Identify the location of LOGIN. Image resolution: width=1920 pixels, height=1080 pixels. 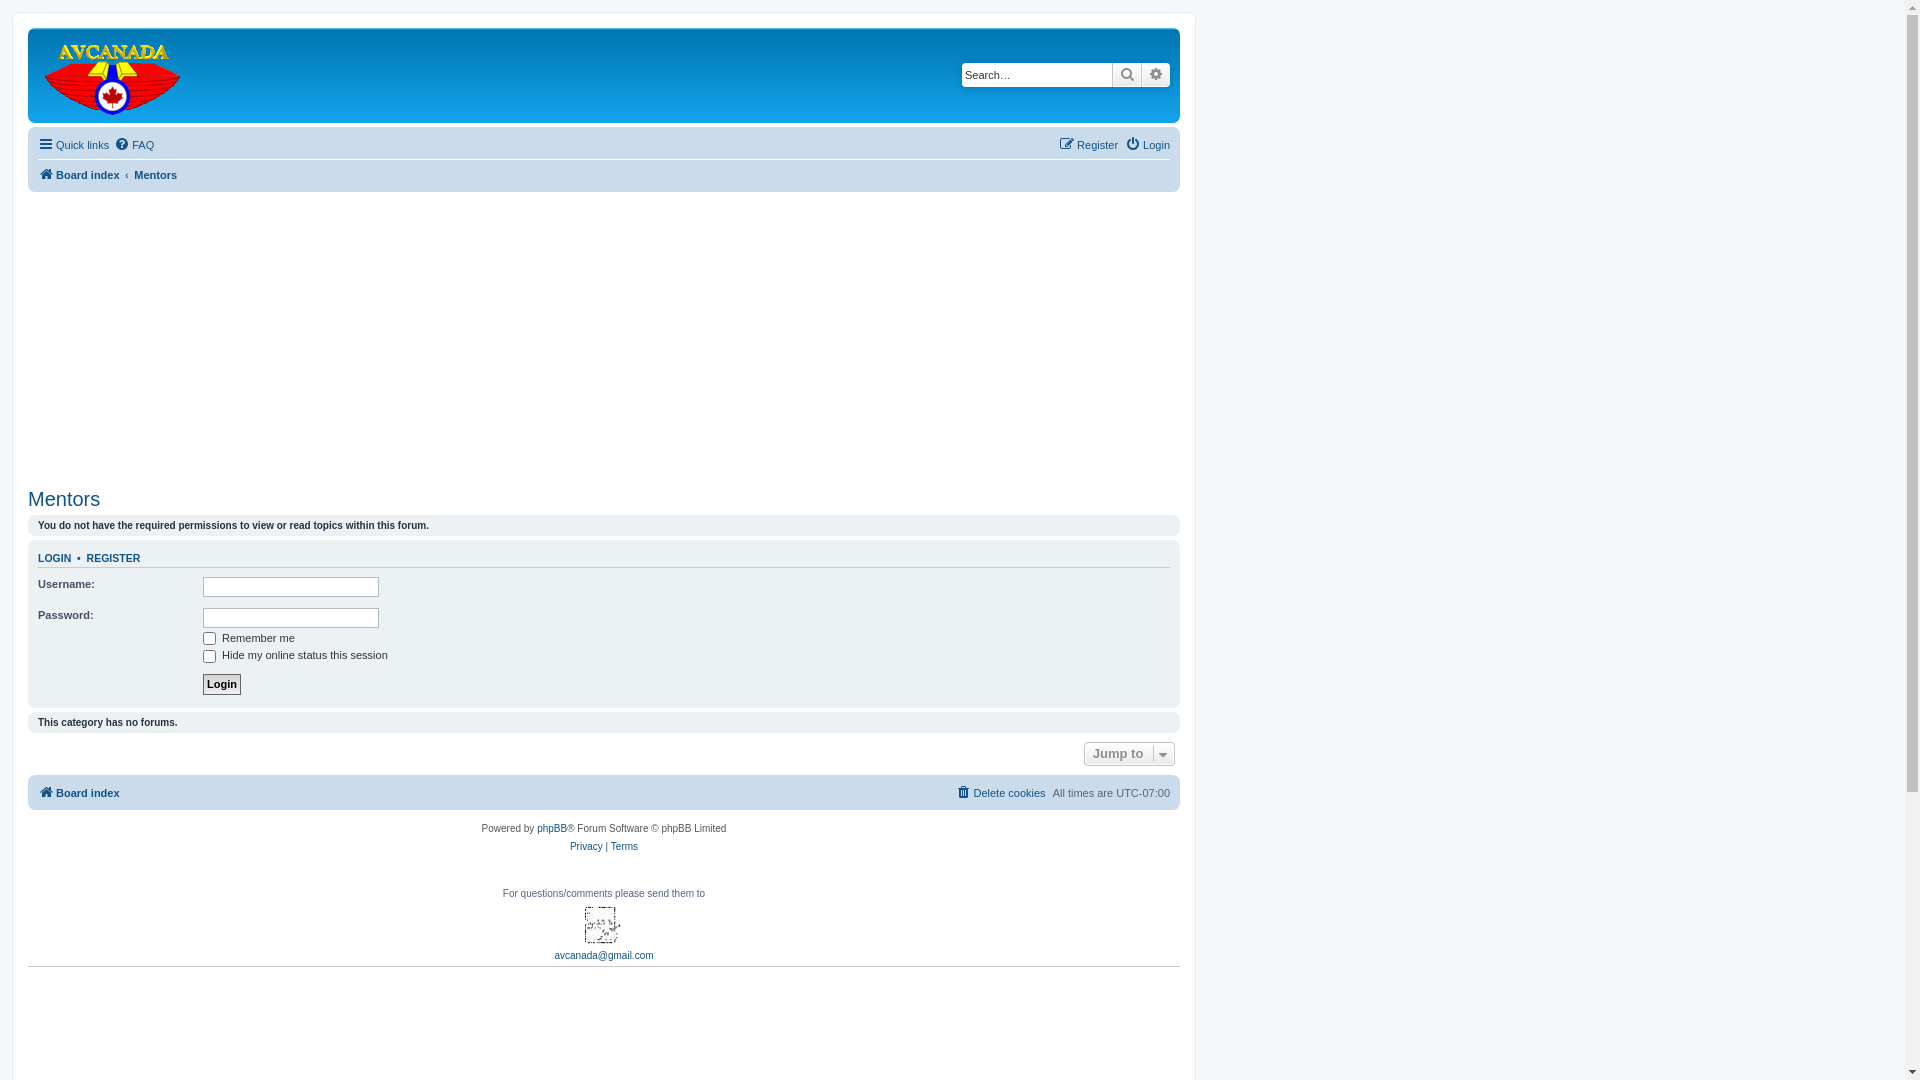
(54, 558).